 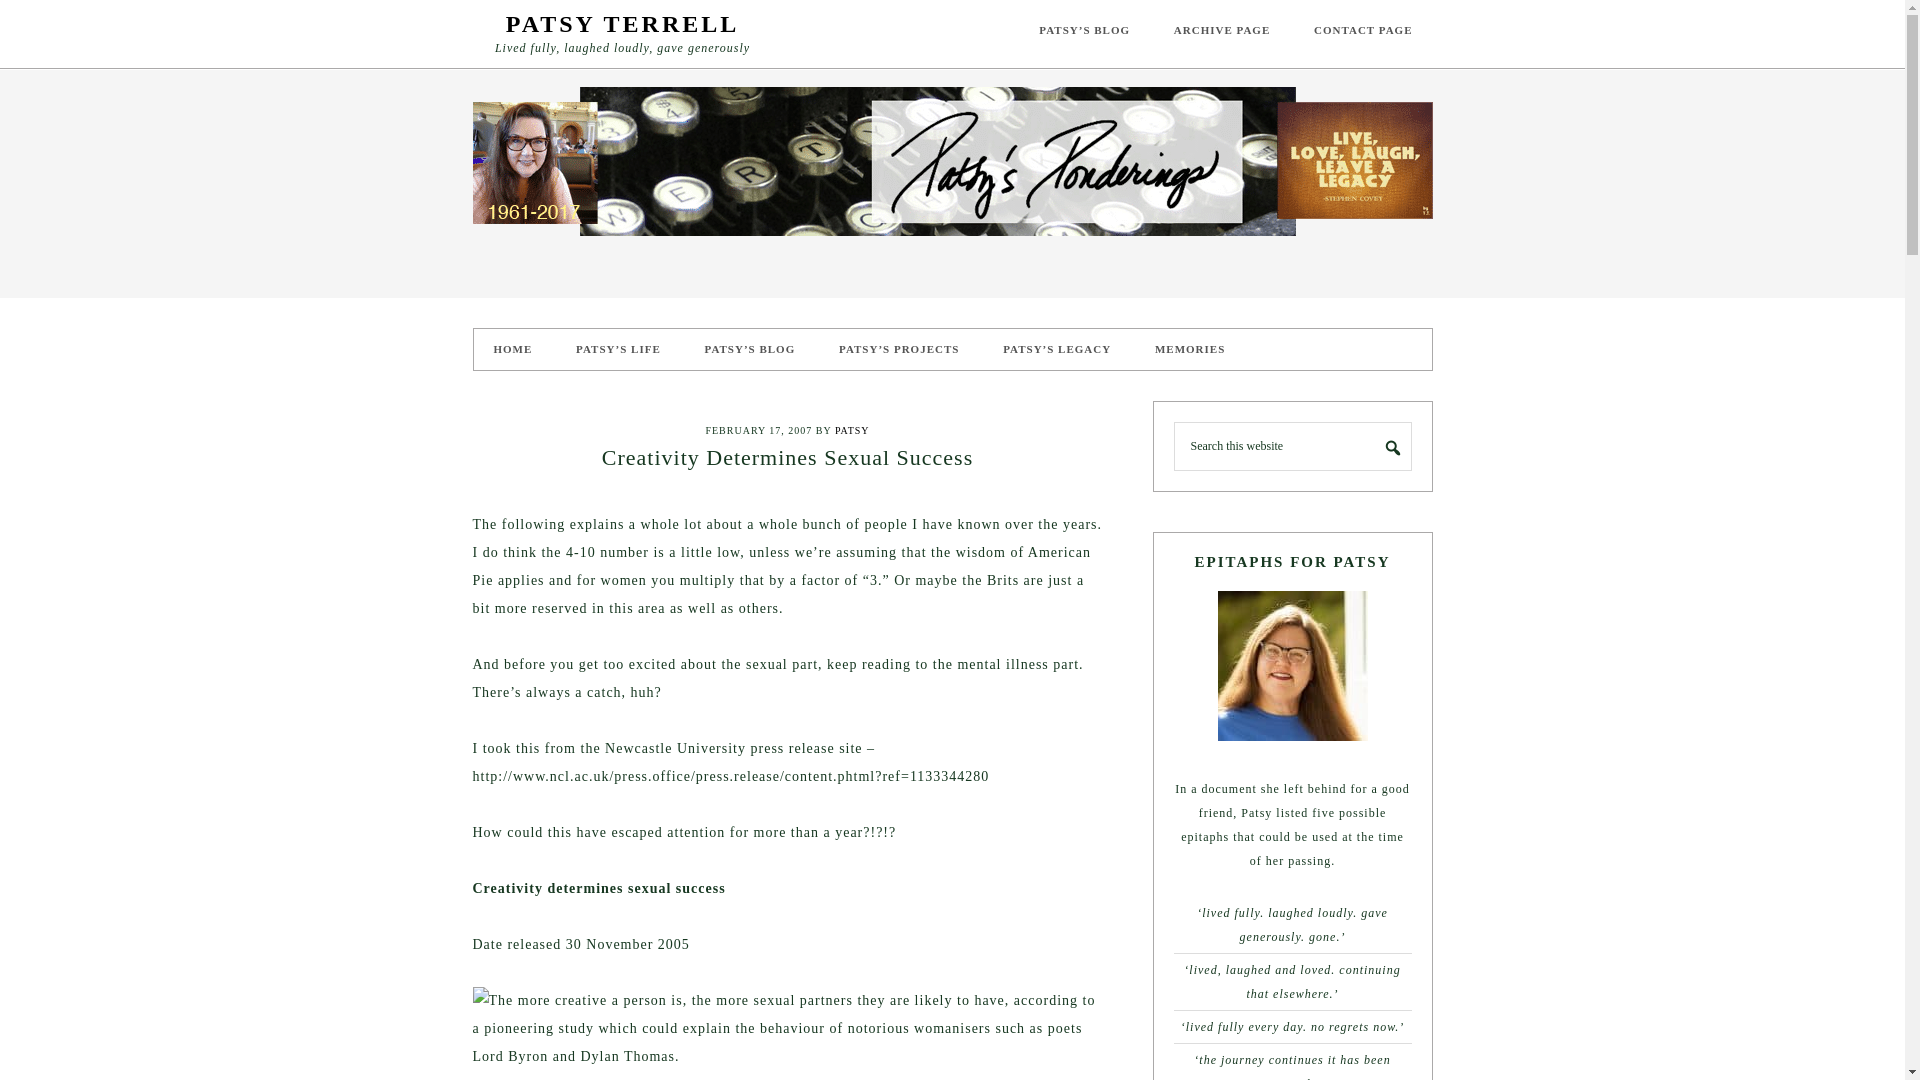 What do you see at coordinates (1222, 30) in the screenshot?
I see `ARCHIVE PAGE` at bounding box center [1222, 30].